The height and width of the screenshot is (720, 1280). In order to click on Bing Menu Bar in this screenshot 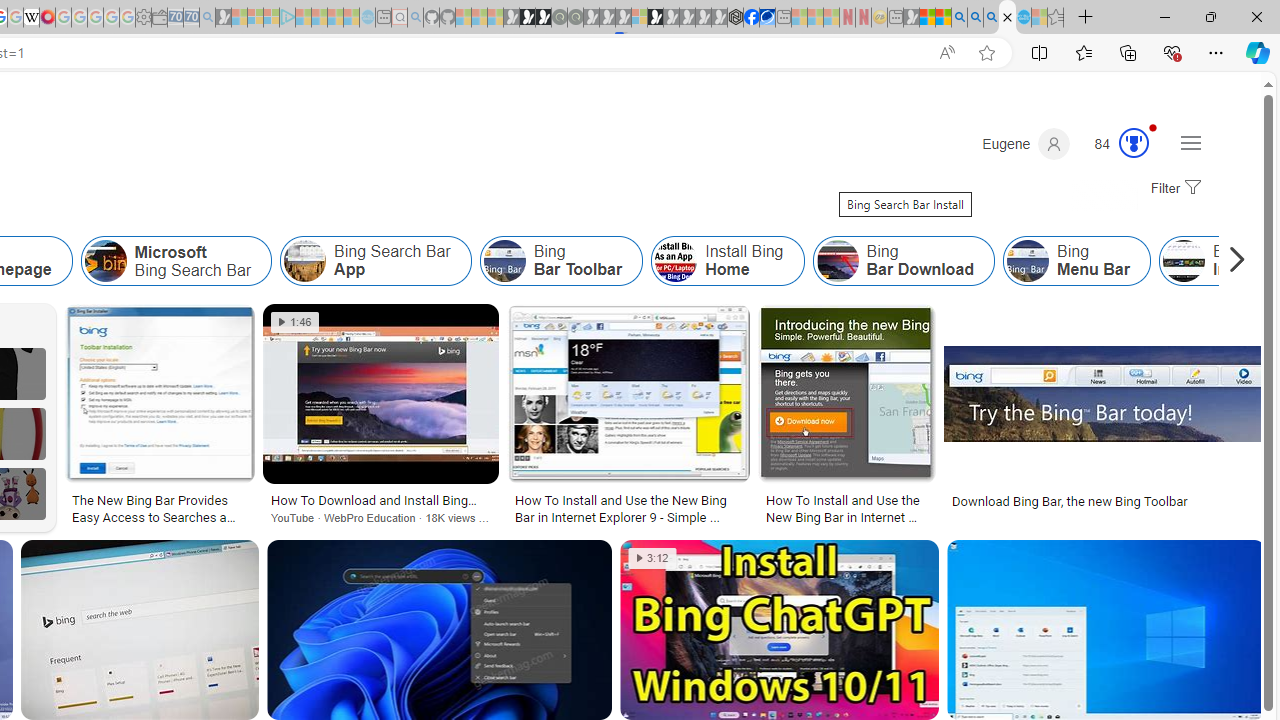, I will do `click(1028, 260)`.